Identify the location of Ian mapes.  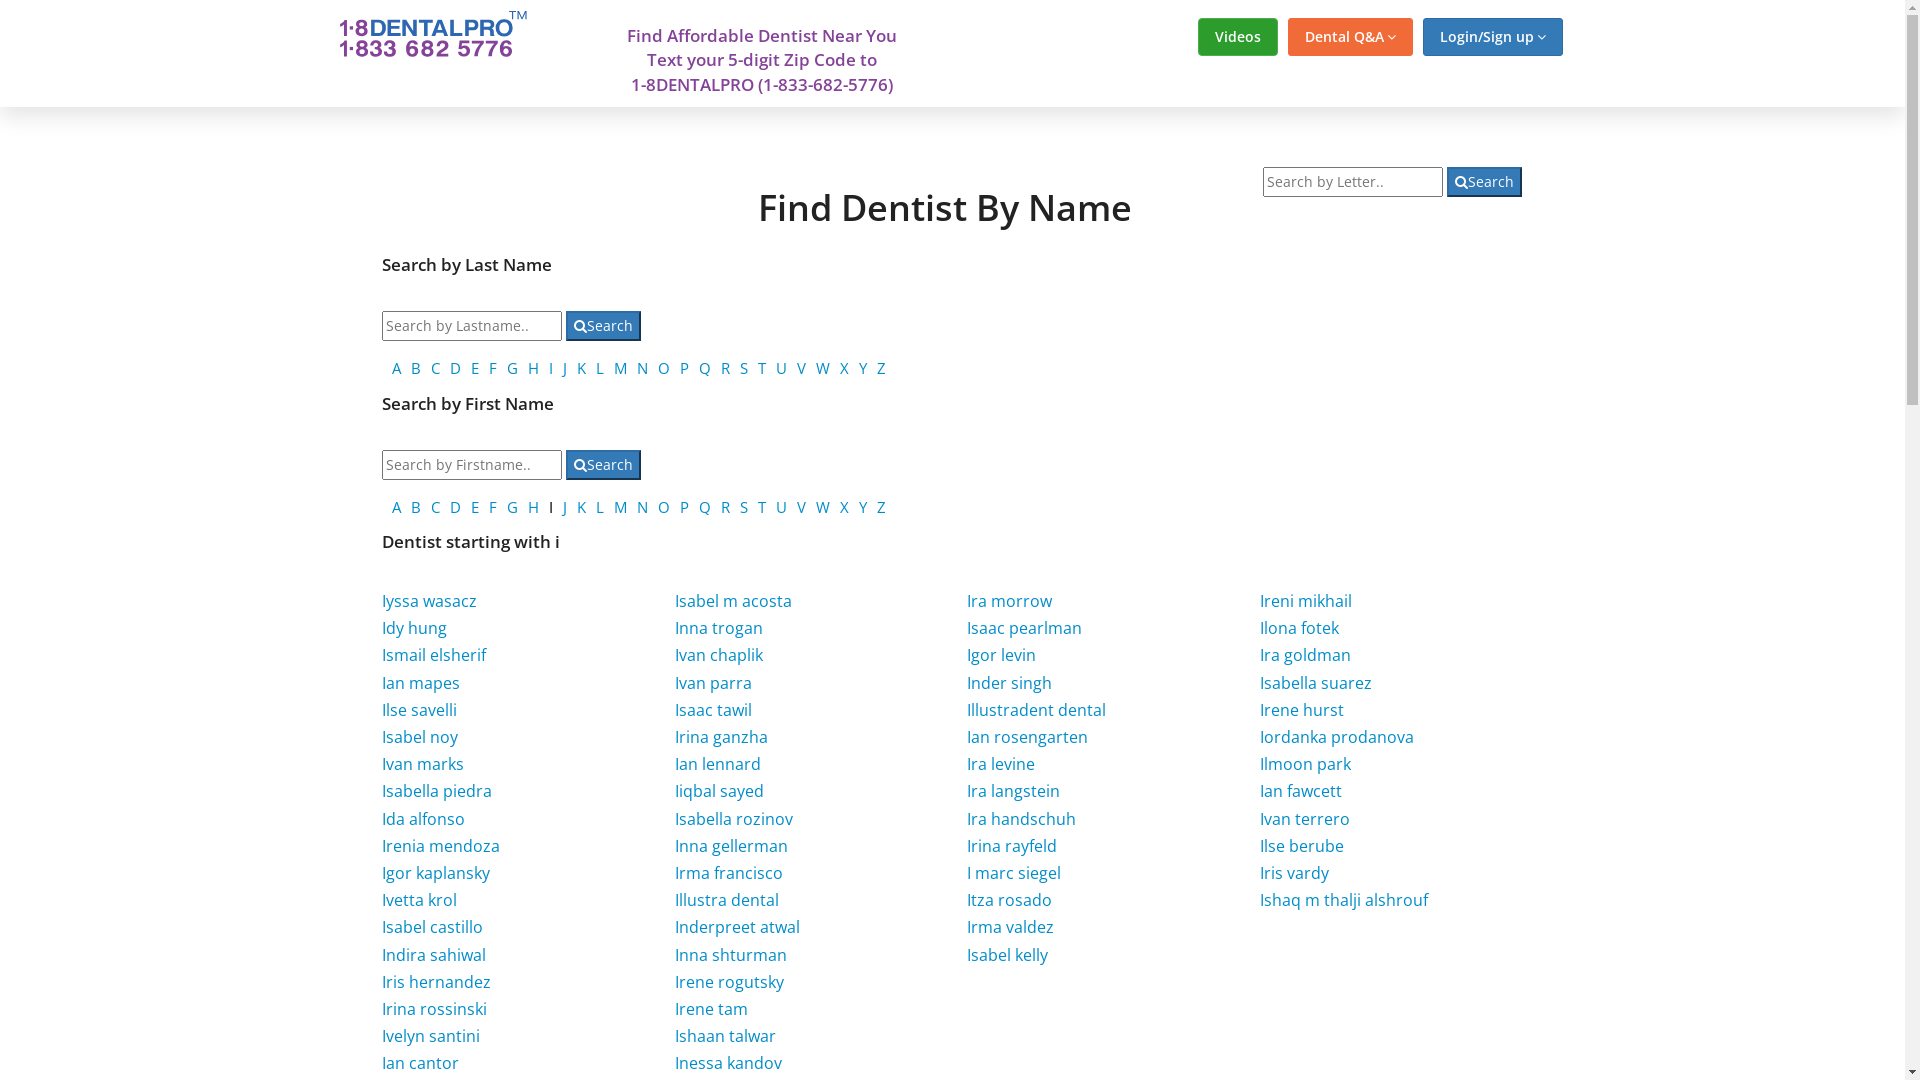
(421, 683).